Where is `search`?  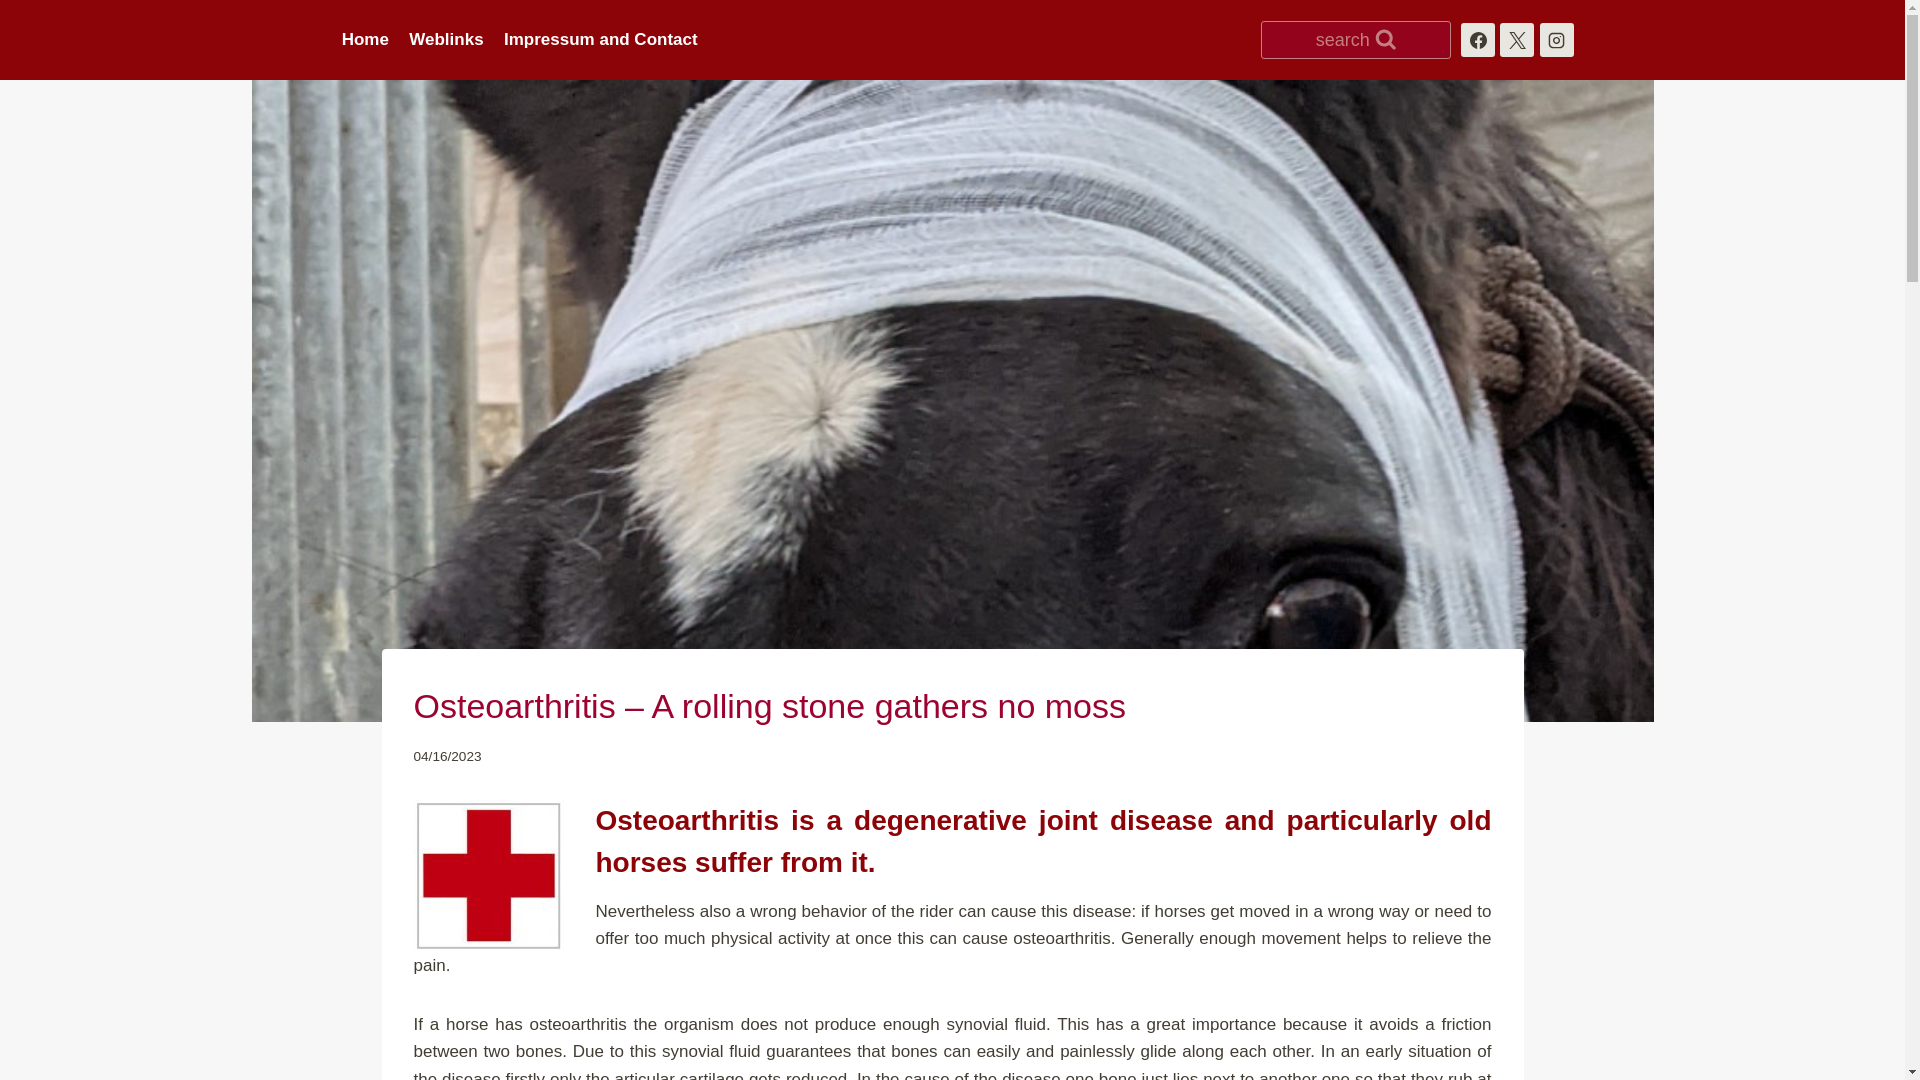 search is located at coordinates (1356, 40).